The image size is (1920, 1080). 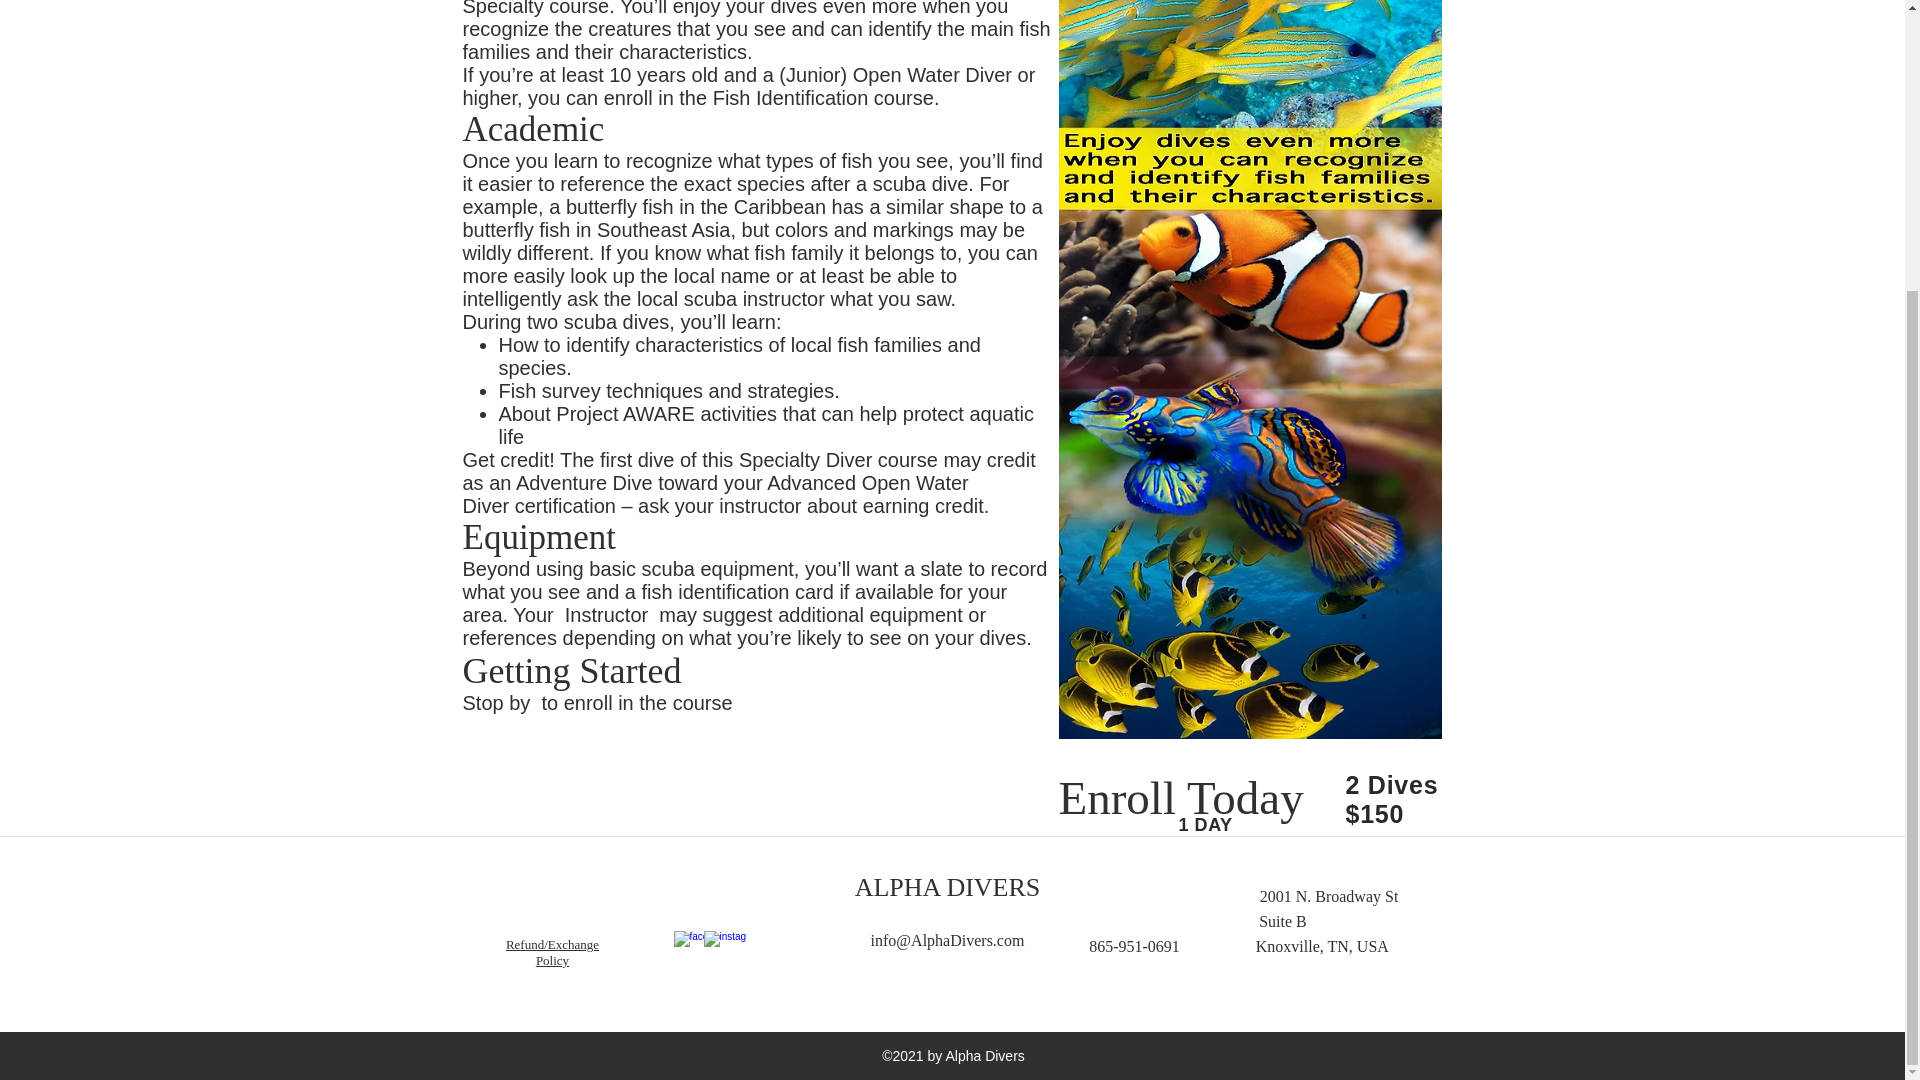 What do you see at coordinates (692, 568) in the screenshot?
I see `basic scuba equipment` at bounding box center [692, 568].